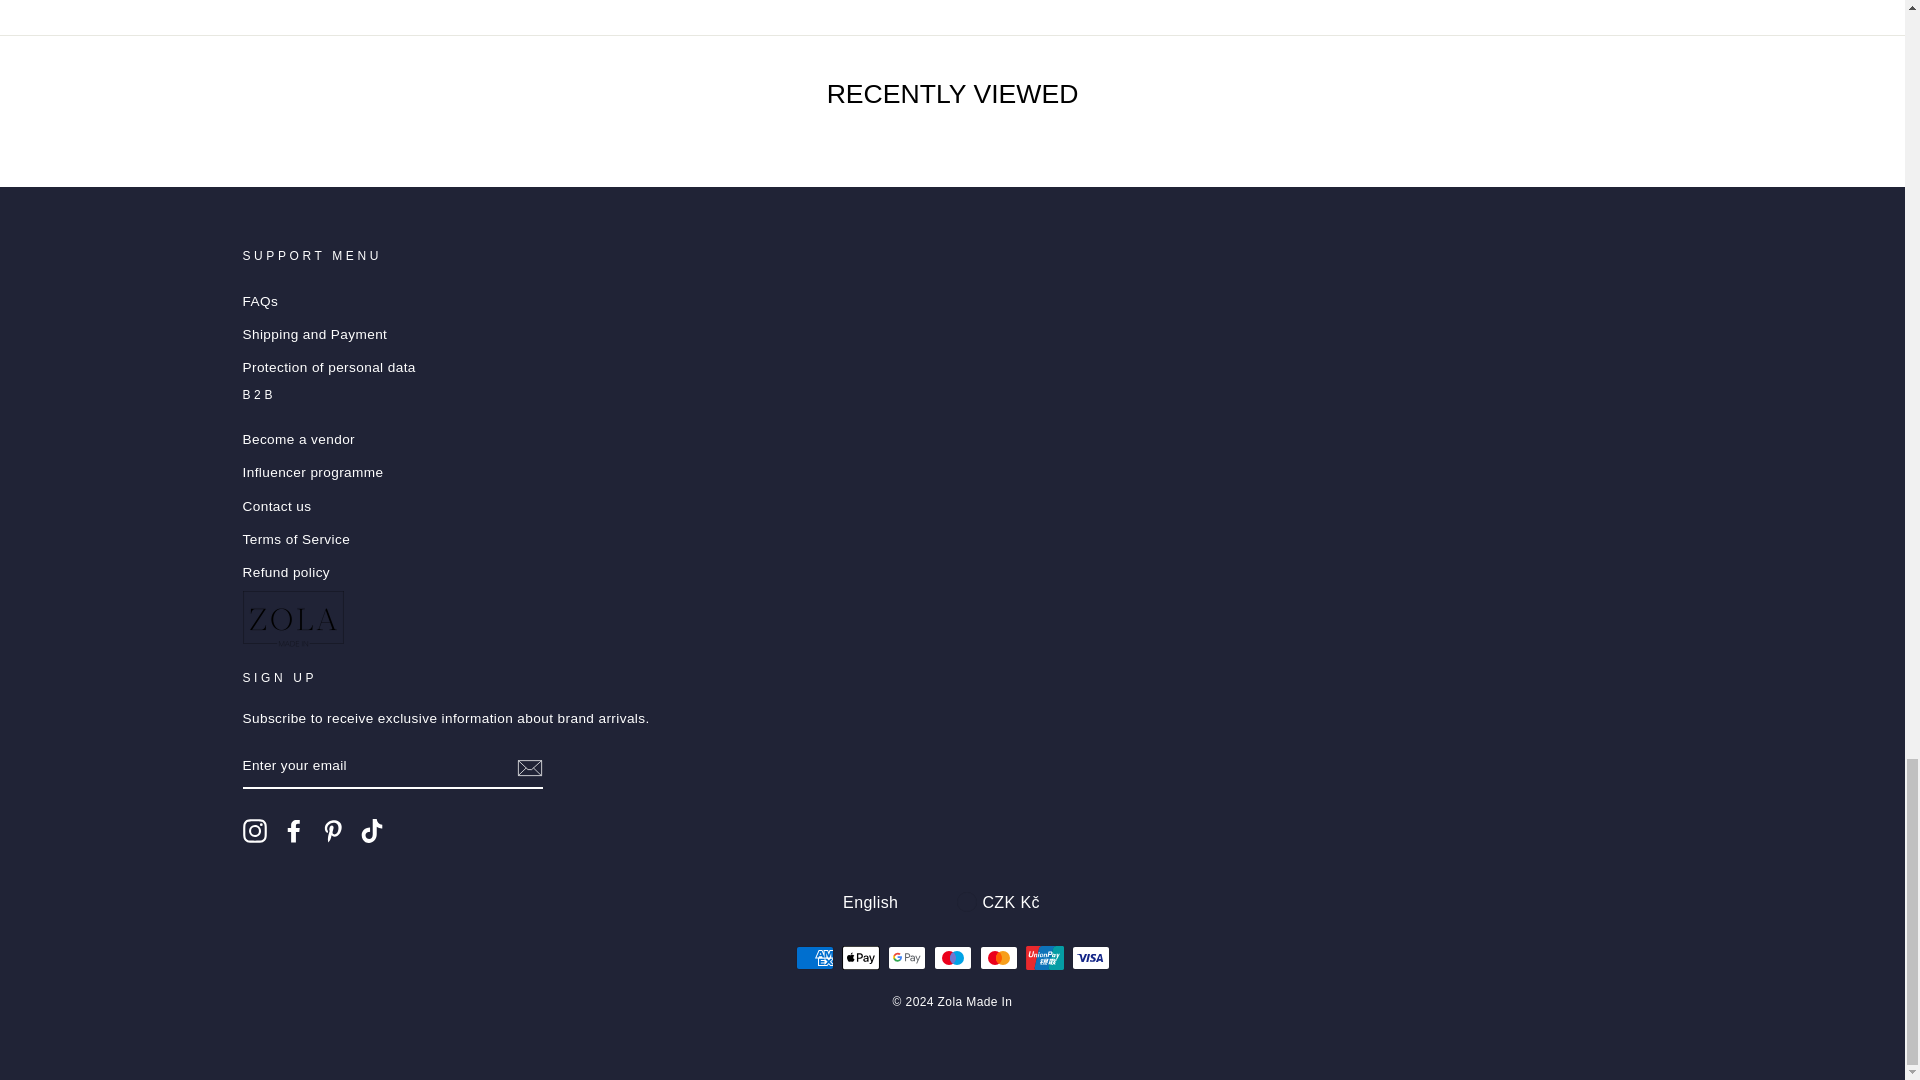 The width and height of the screenshot is (1920, 1080). Describe the element at coordinates (814, 958) in the screenshot. I see `American Express` at that location.